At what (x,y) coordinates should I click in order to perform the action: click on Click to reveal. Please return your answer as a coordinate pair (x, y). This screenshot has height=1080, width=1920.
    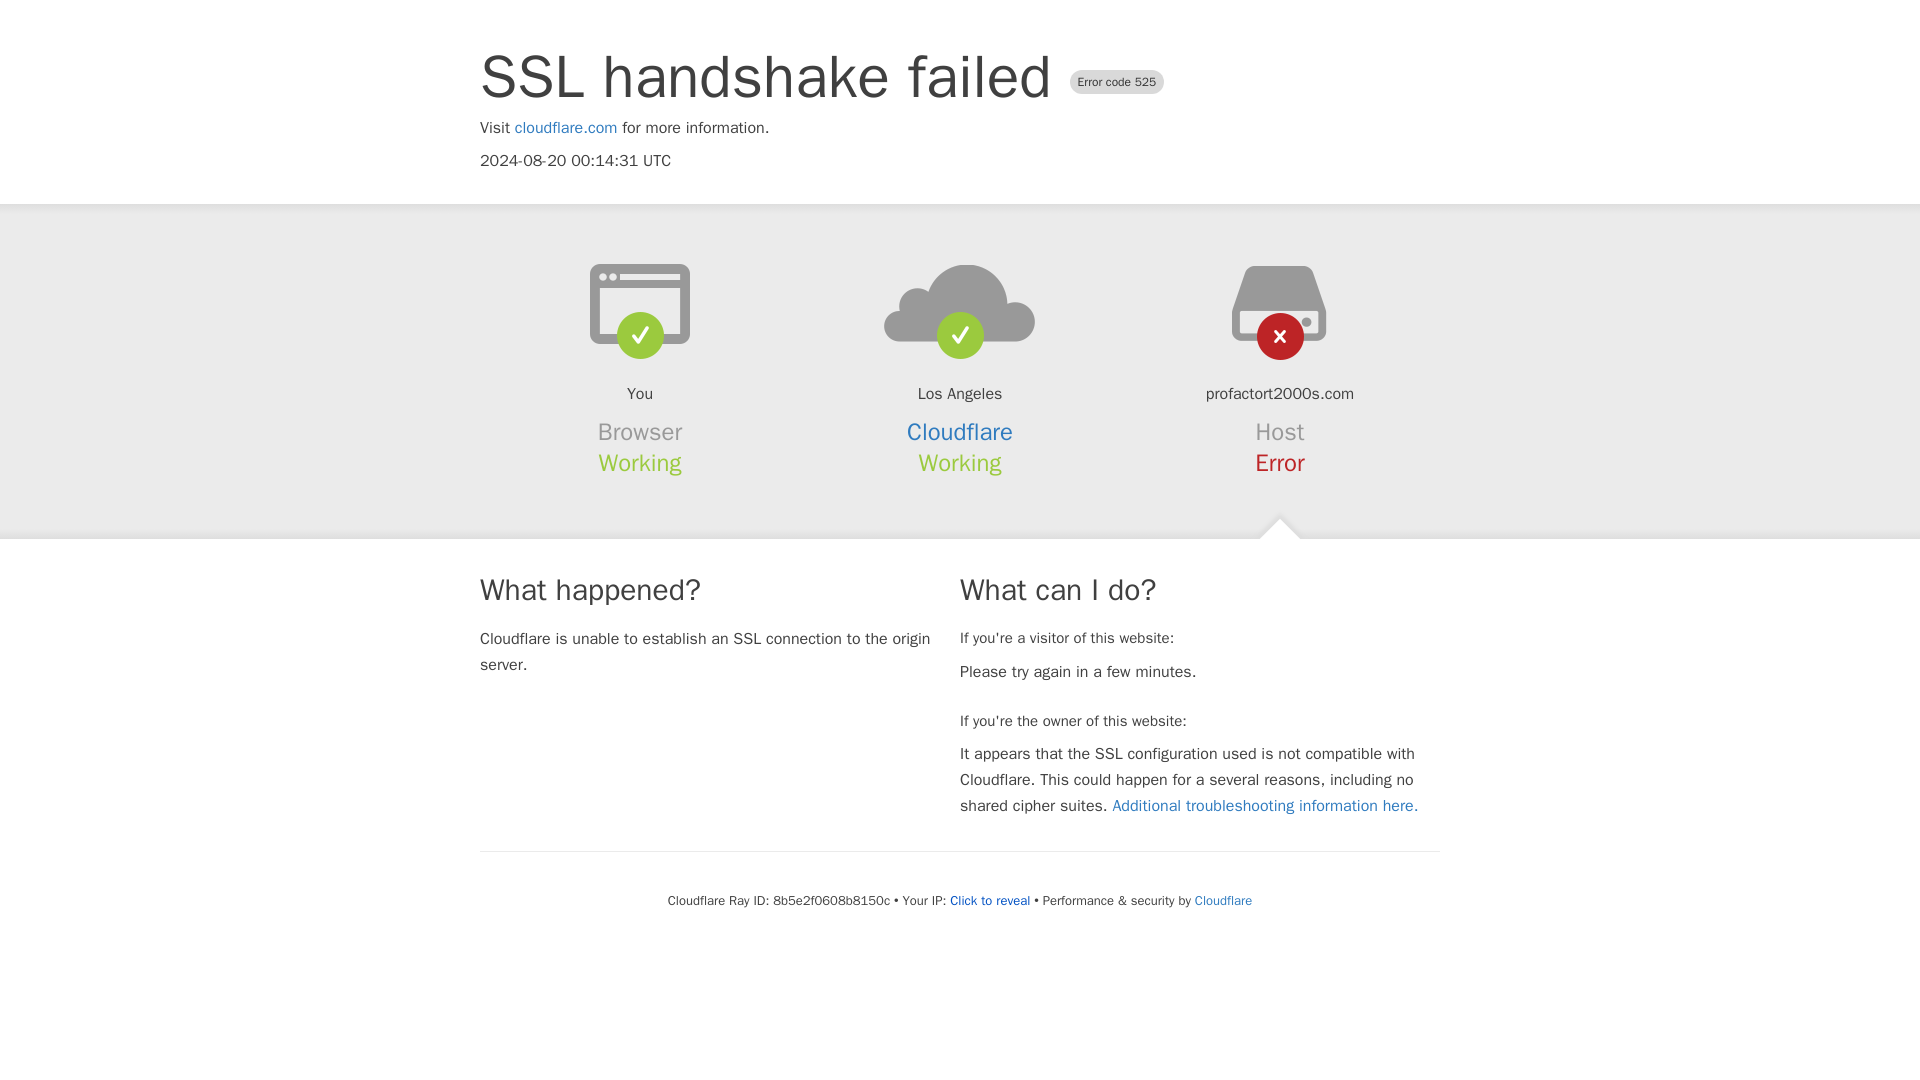
    Looking at the image, I should click on (990, 901).